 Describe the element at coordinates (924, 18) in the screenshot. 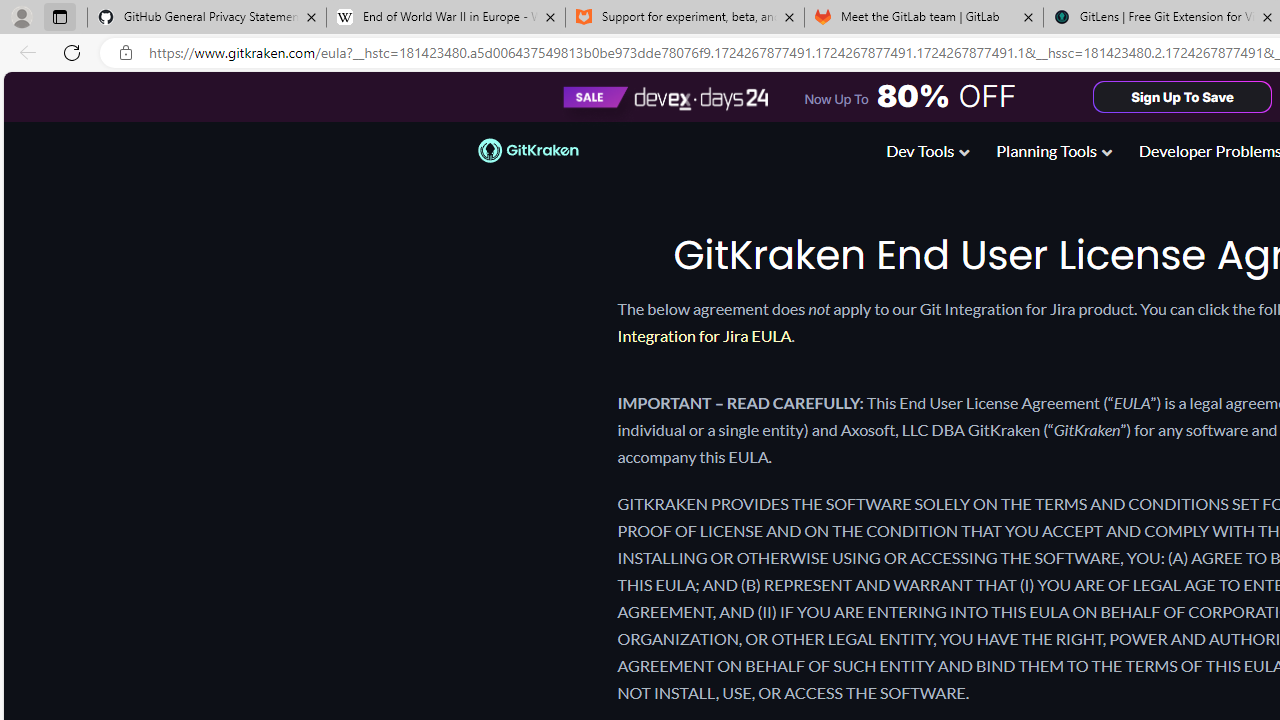

I see `Meet the GitLab team | GitLab` at that location.